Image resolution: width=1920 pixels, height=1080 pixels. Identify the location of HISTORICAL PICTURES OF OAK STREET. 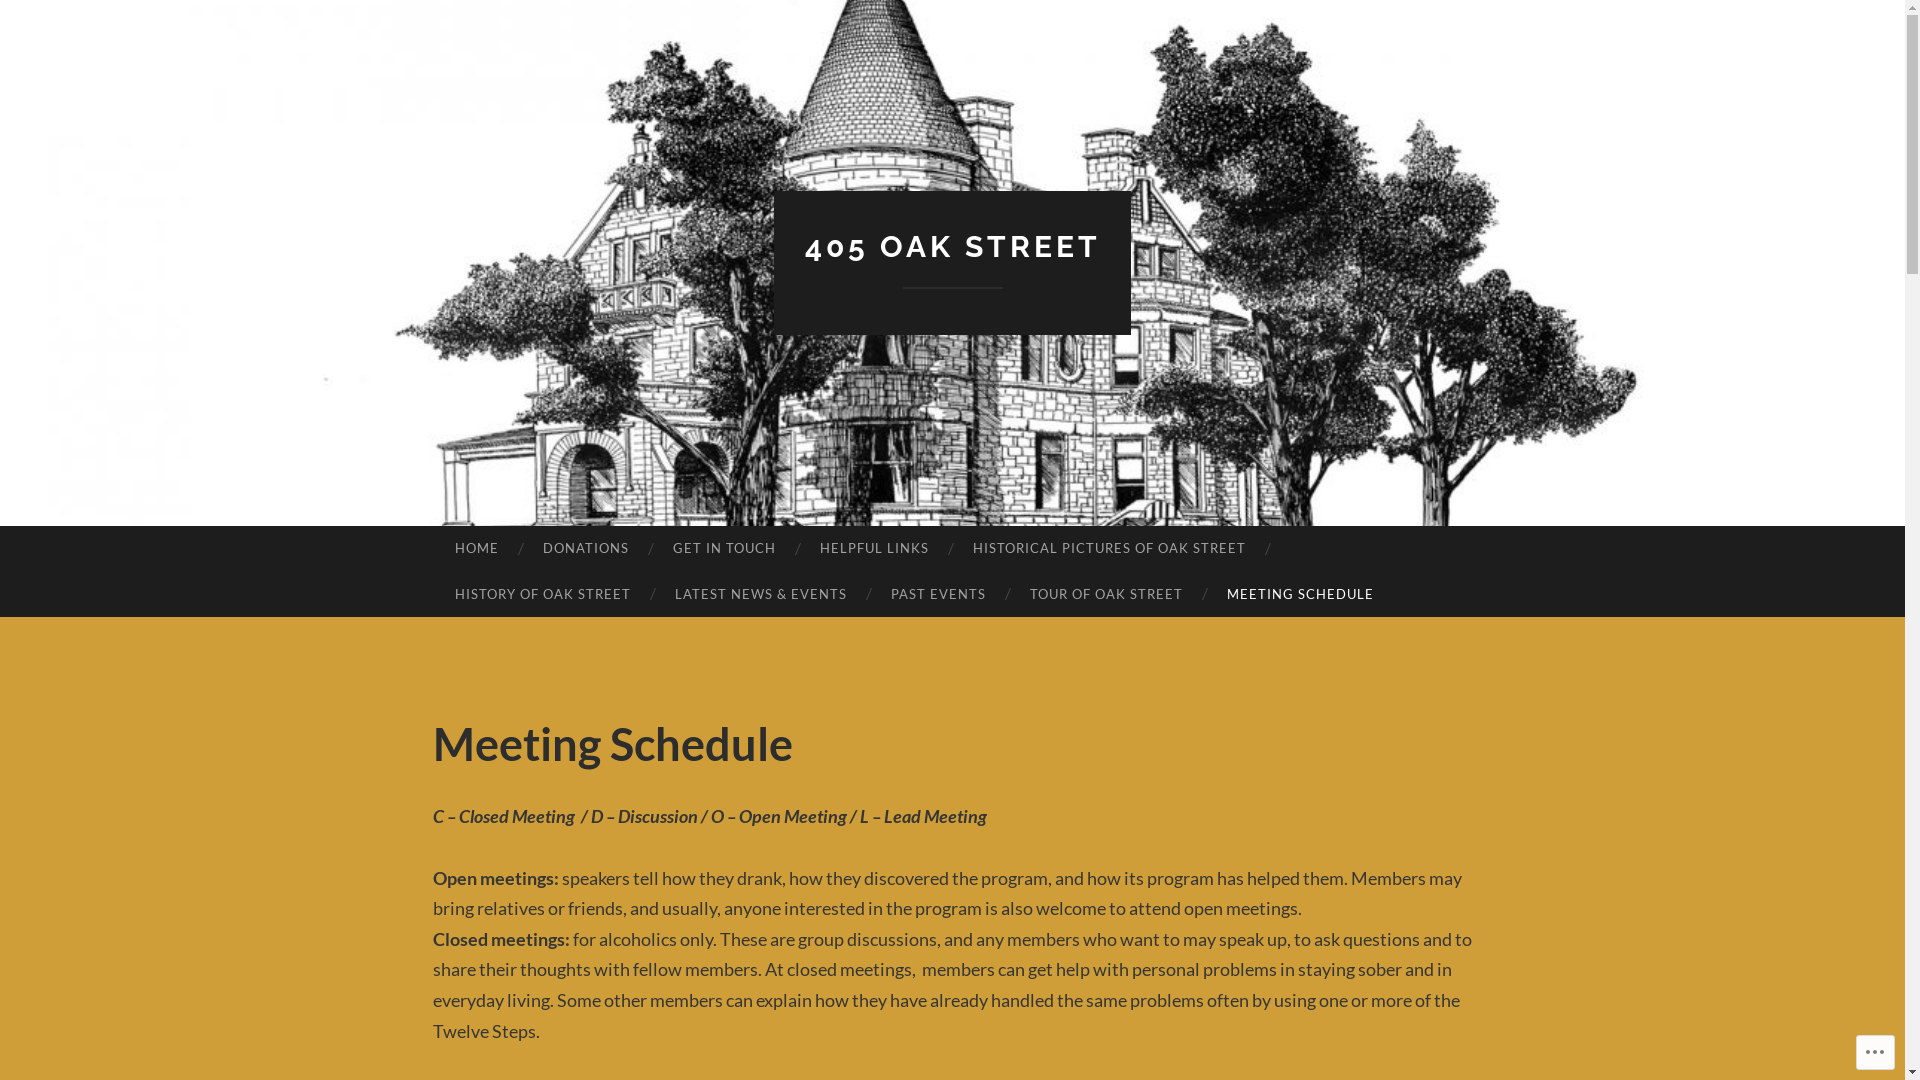
(1110, 549).